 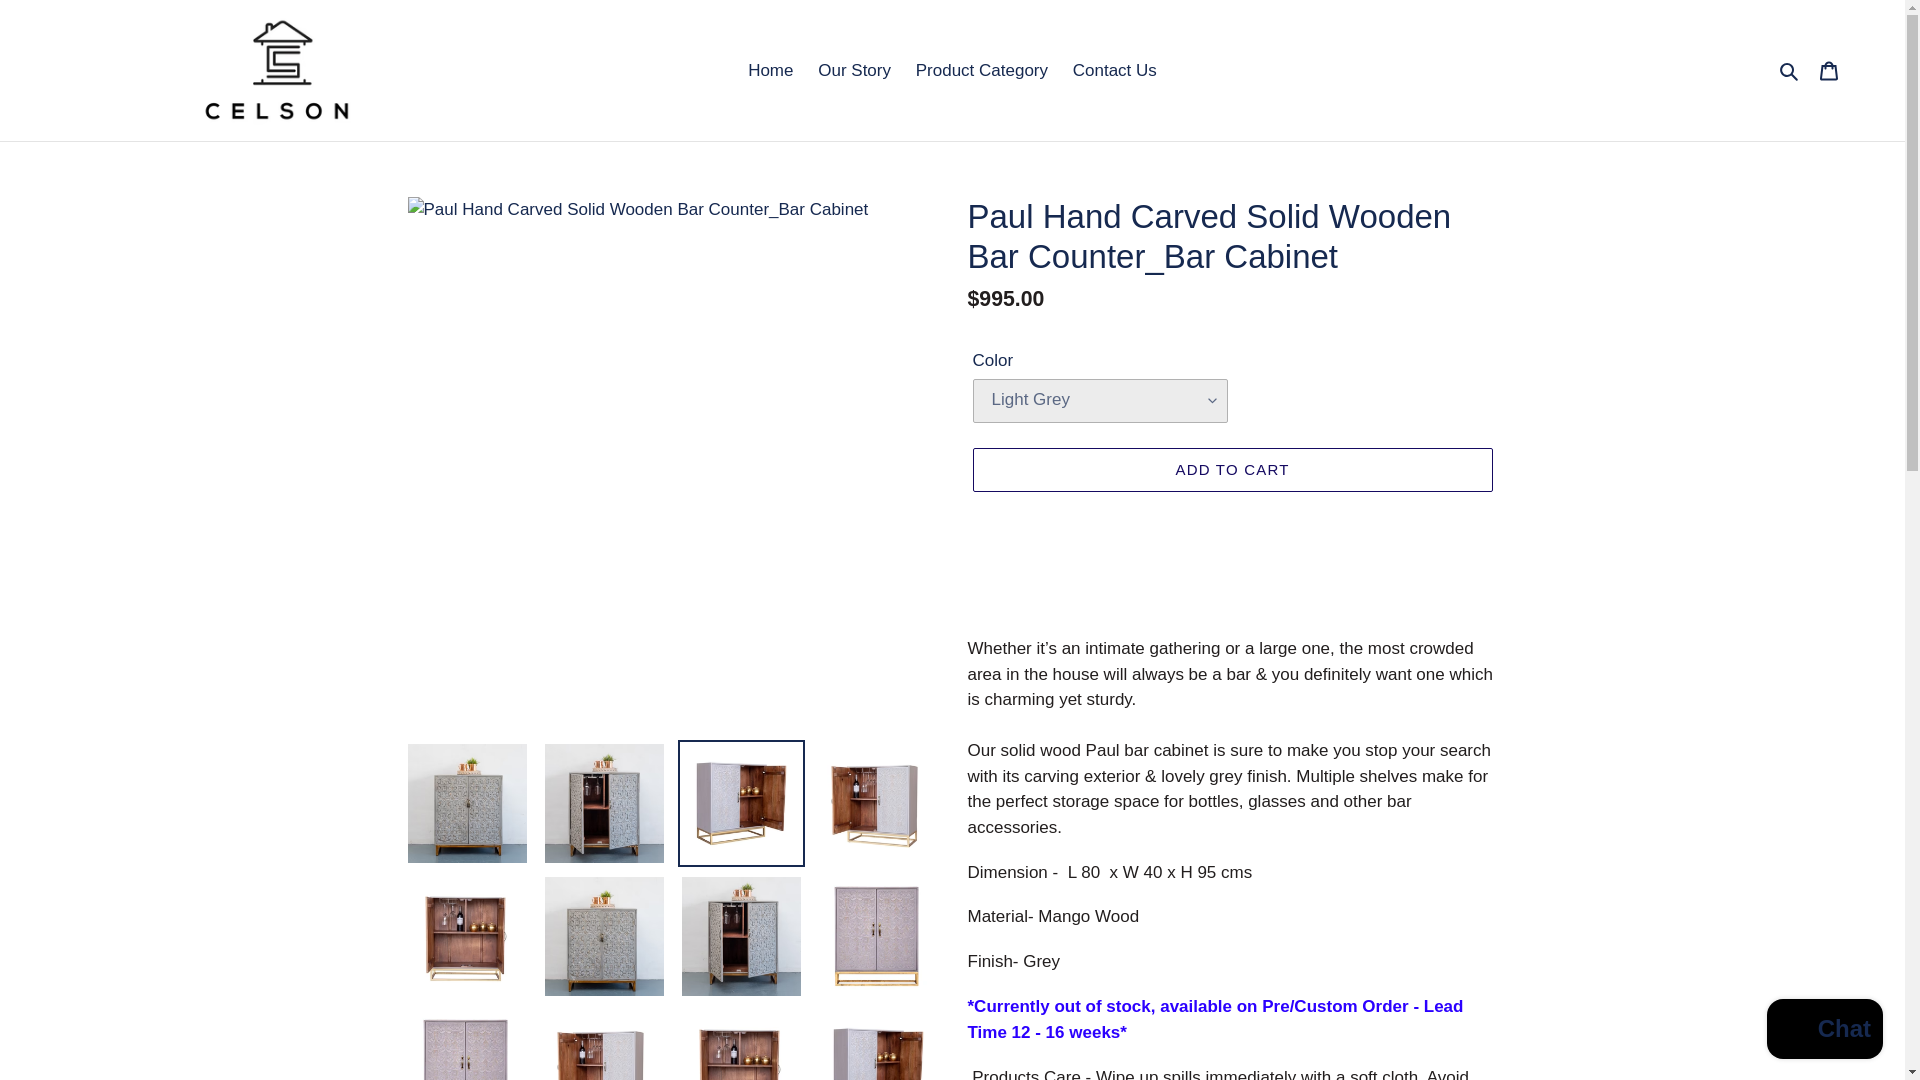 I want to click on Shopify online store chat, so click(x=1824, y=1031).